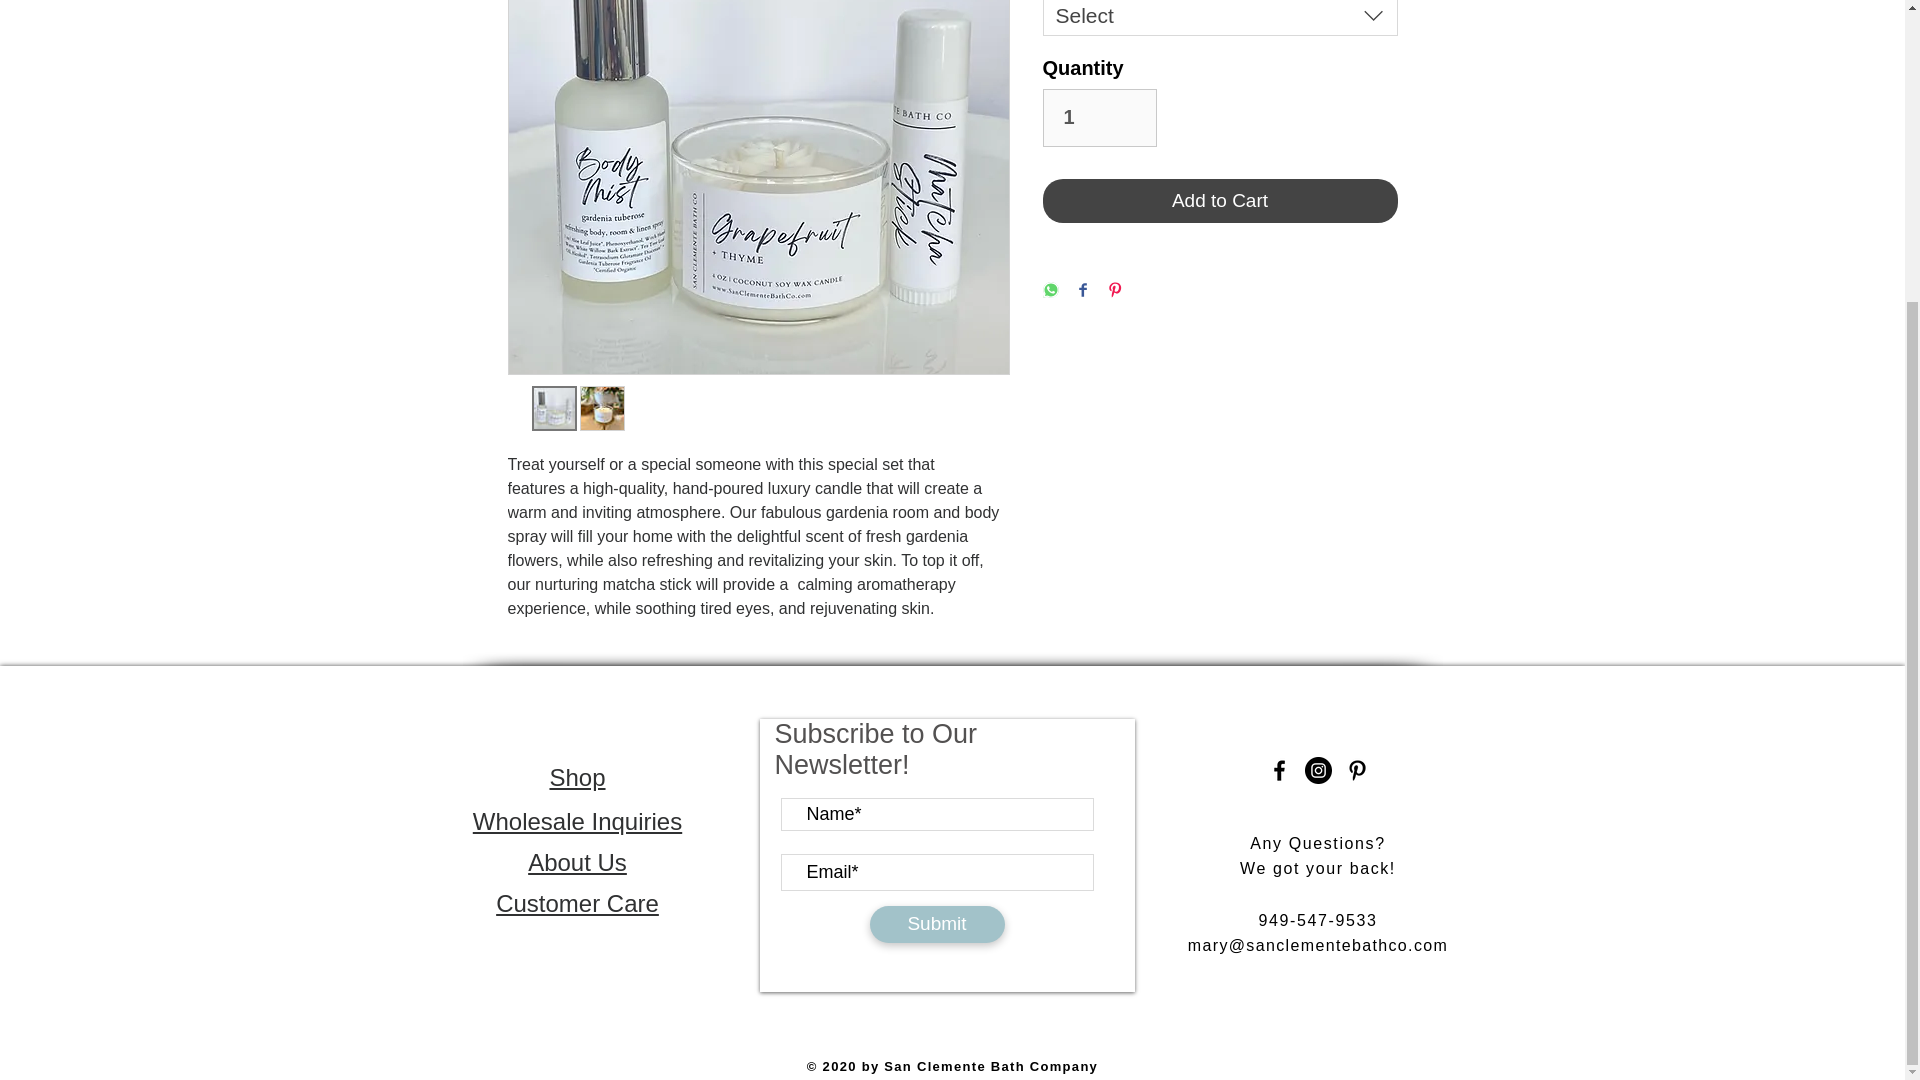  Describe the element at coordinates (1220, 201) in the screenshot. I see `Add to Cart` at that location.